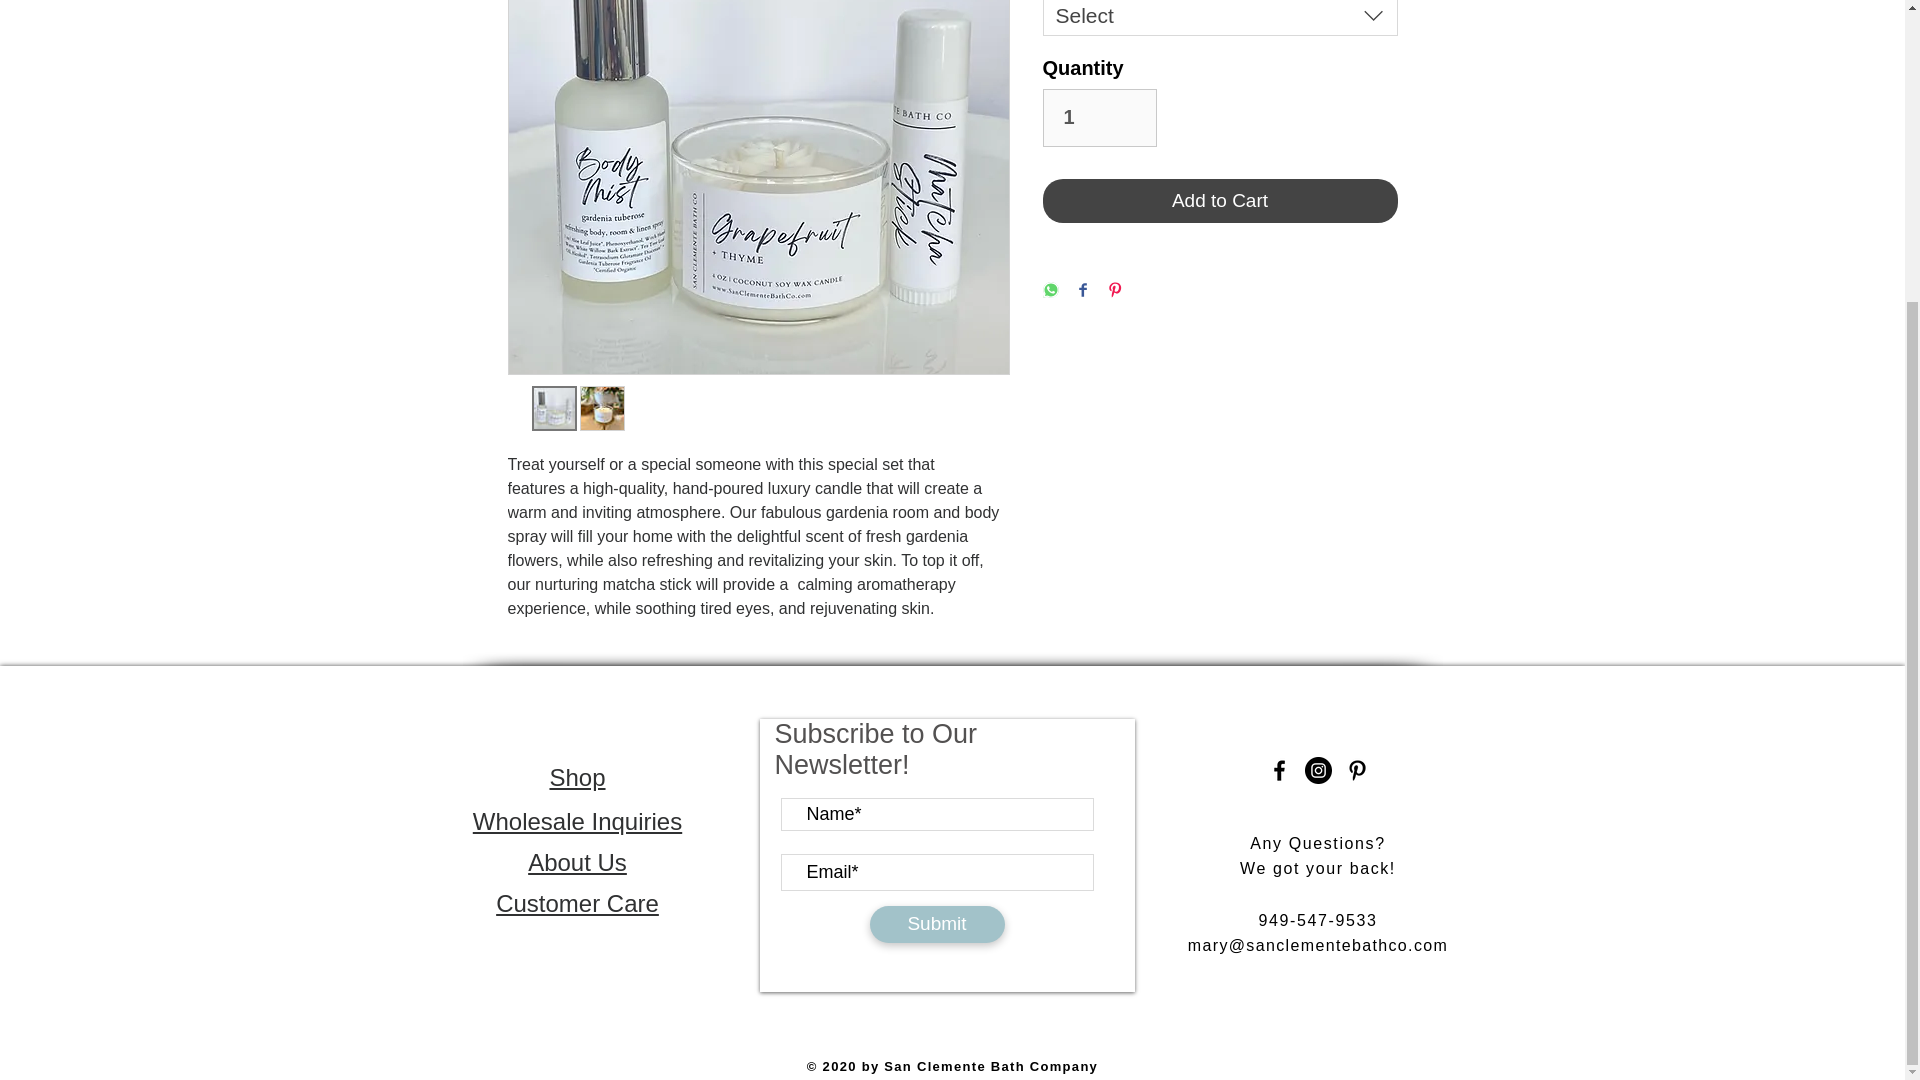  Describe the element at coordinates (1220, 201) in the screenshot. I see `Add to Cart` at that location.